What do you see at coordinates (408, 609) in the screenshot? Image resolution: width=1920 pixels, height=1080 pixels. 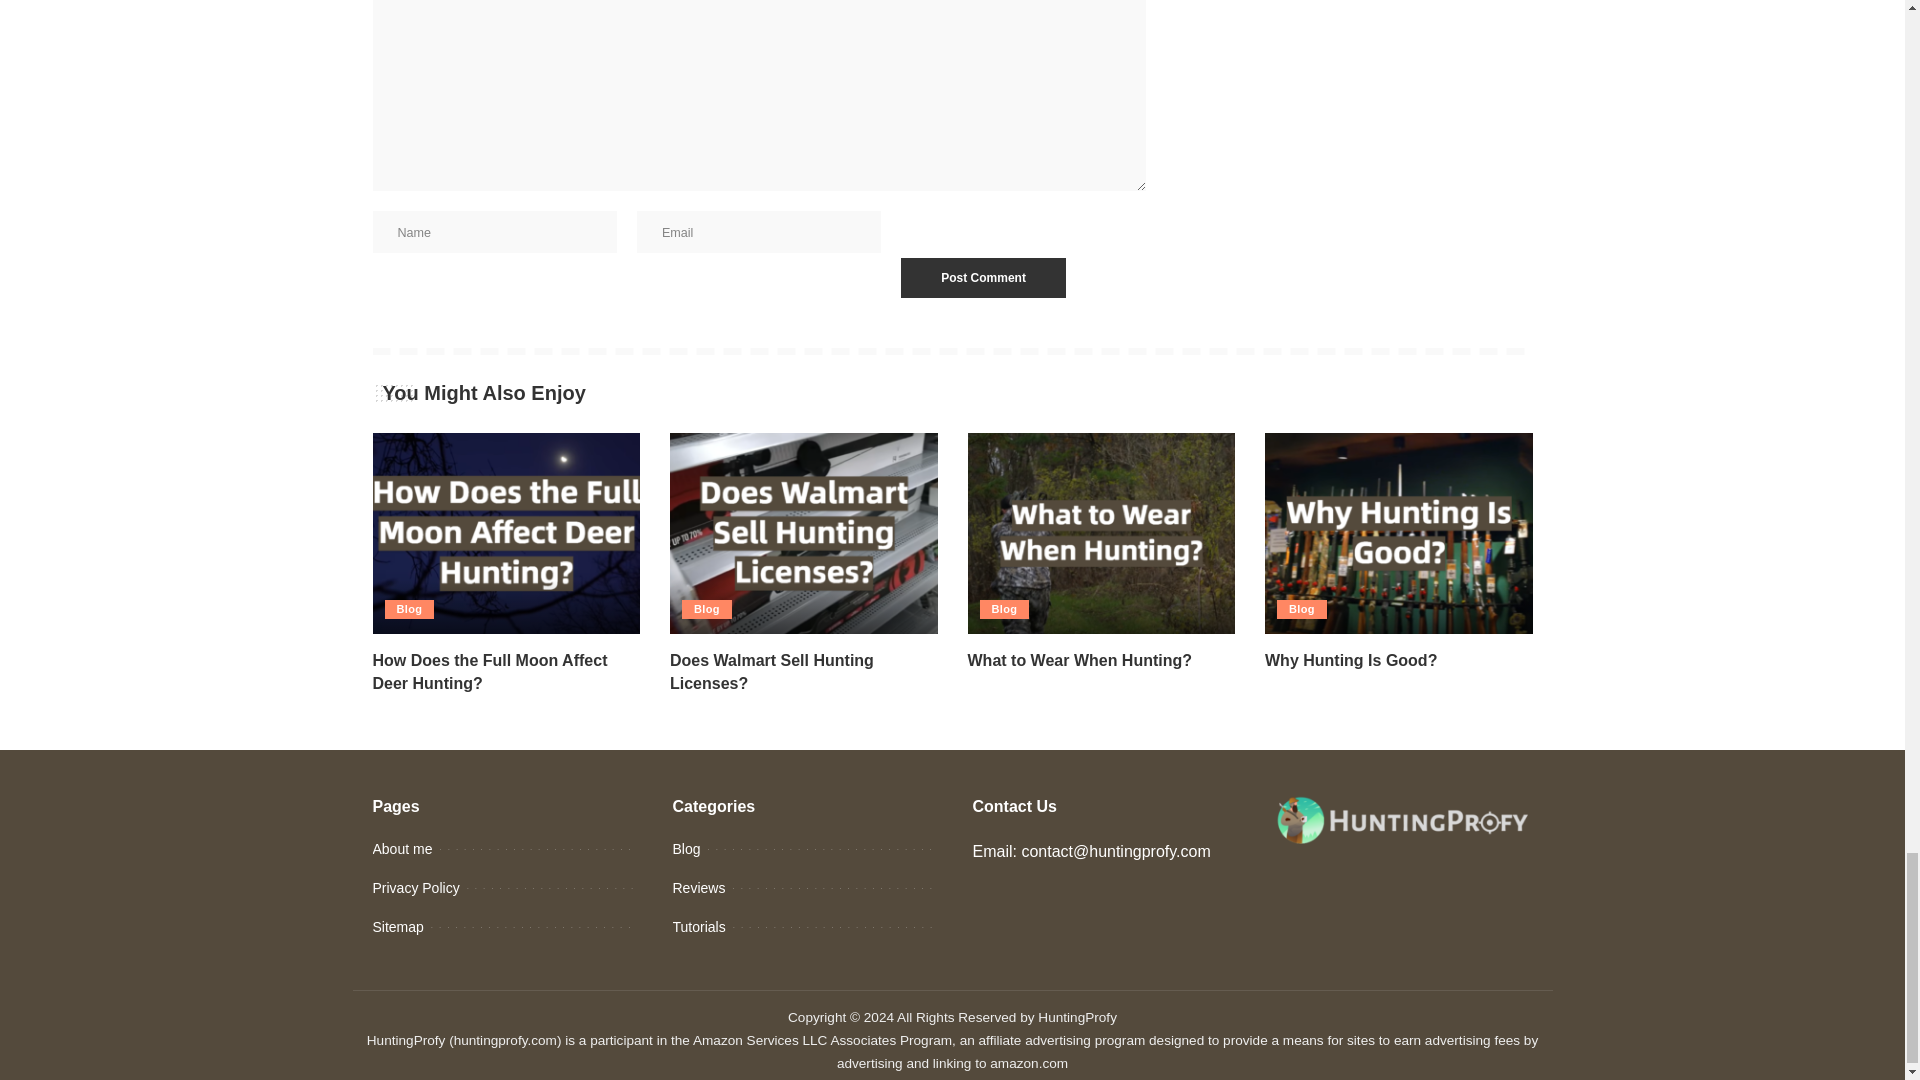 I see `Blog` at bounding box center [408, 609].